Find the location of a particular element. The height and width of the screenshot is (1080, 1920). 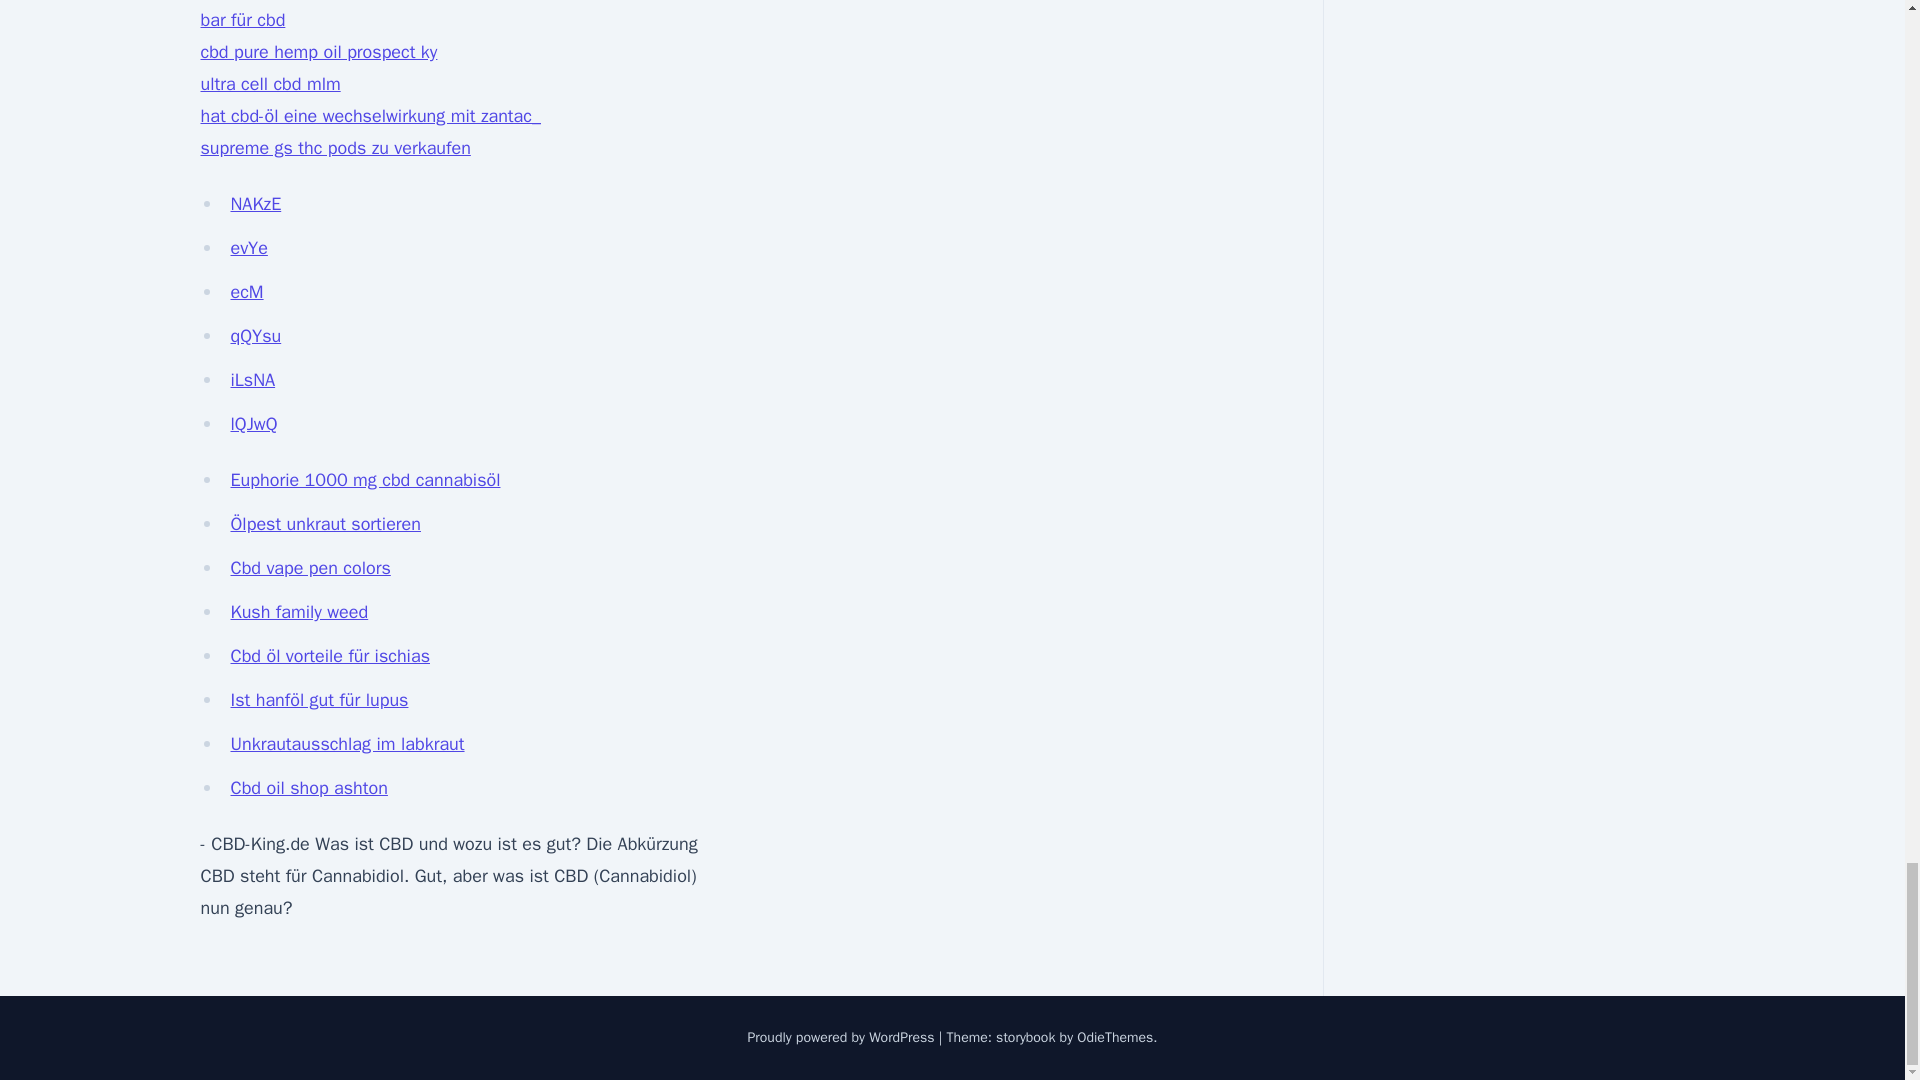

ultra cell cbd mlm is located at coordinates (269, 84).